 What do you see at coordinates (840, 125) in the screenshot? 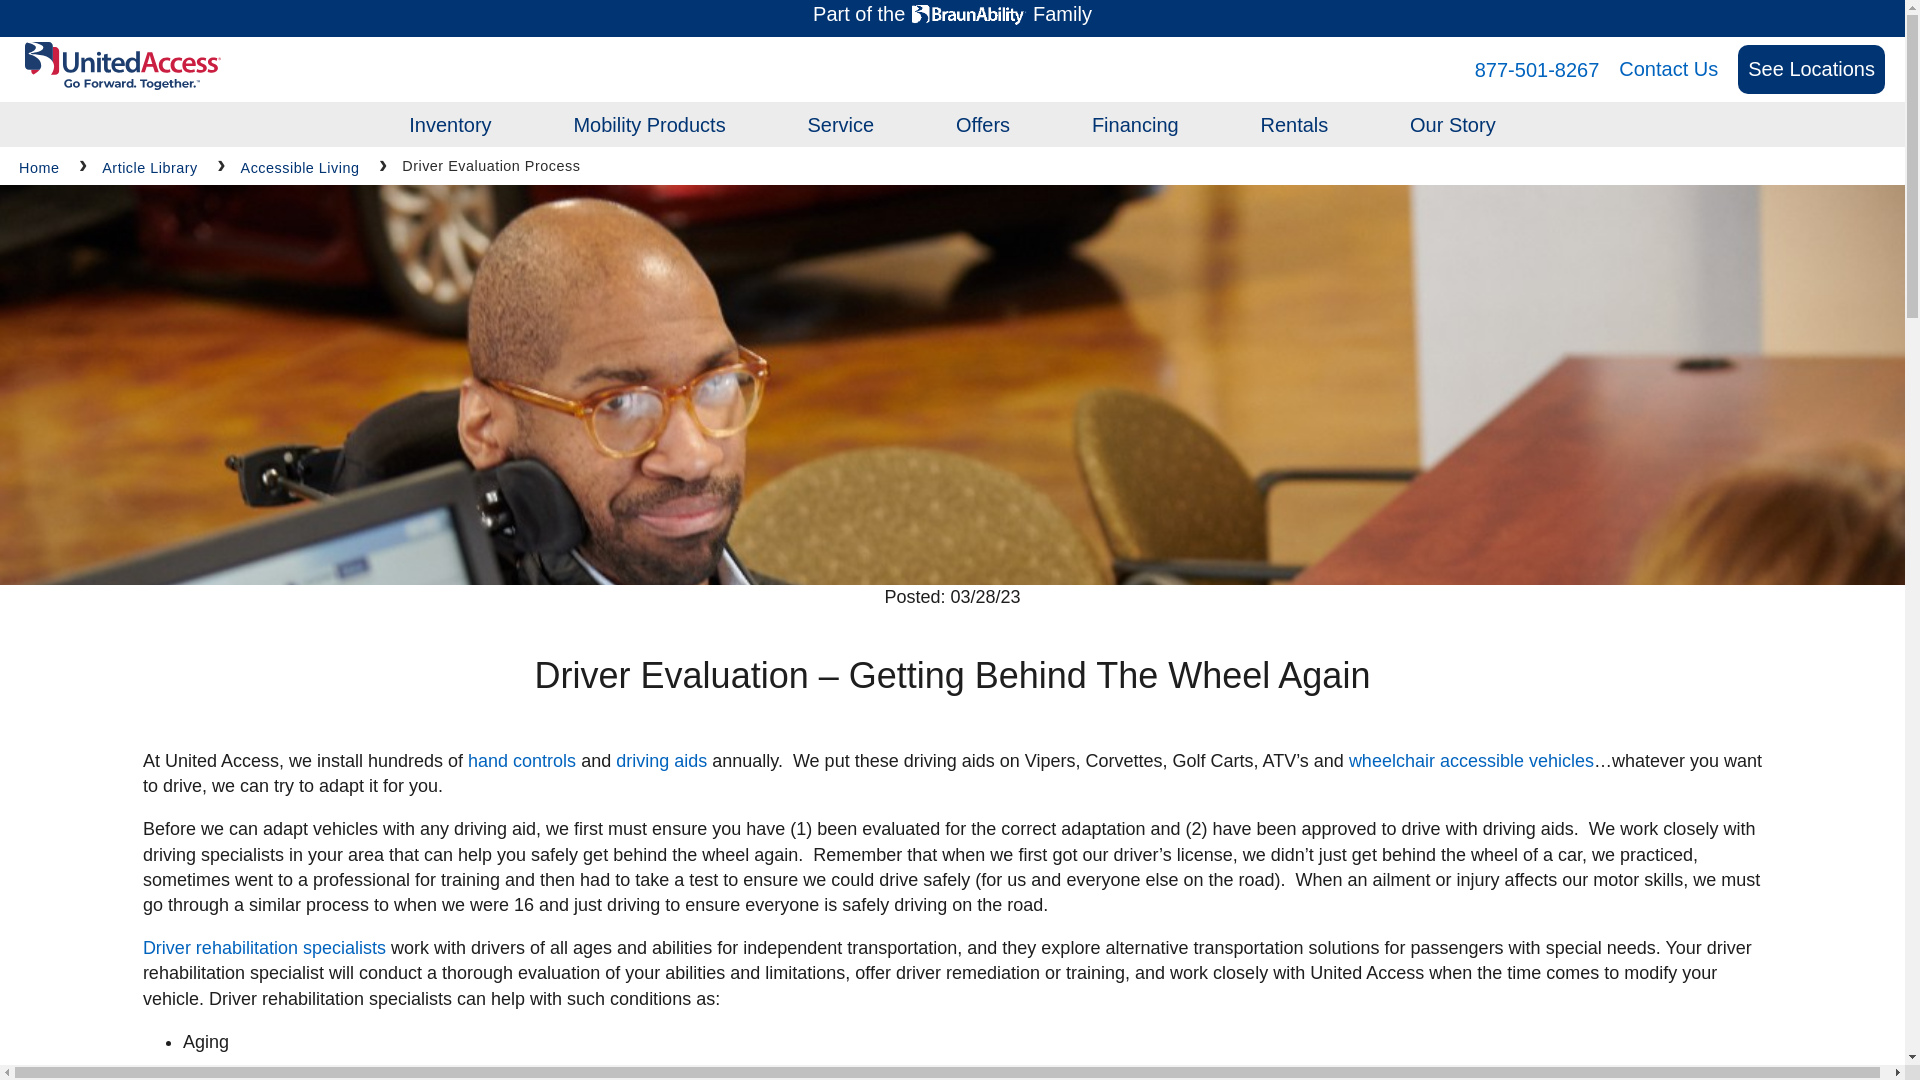
I see `Service` at bounding box center [840, 125].